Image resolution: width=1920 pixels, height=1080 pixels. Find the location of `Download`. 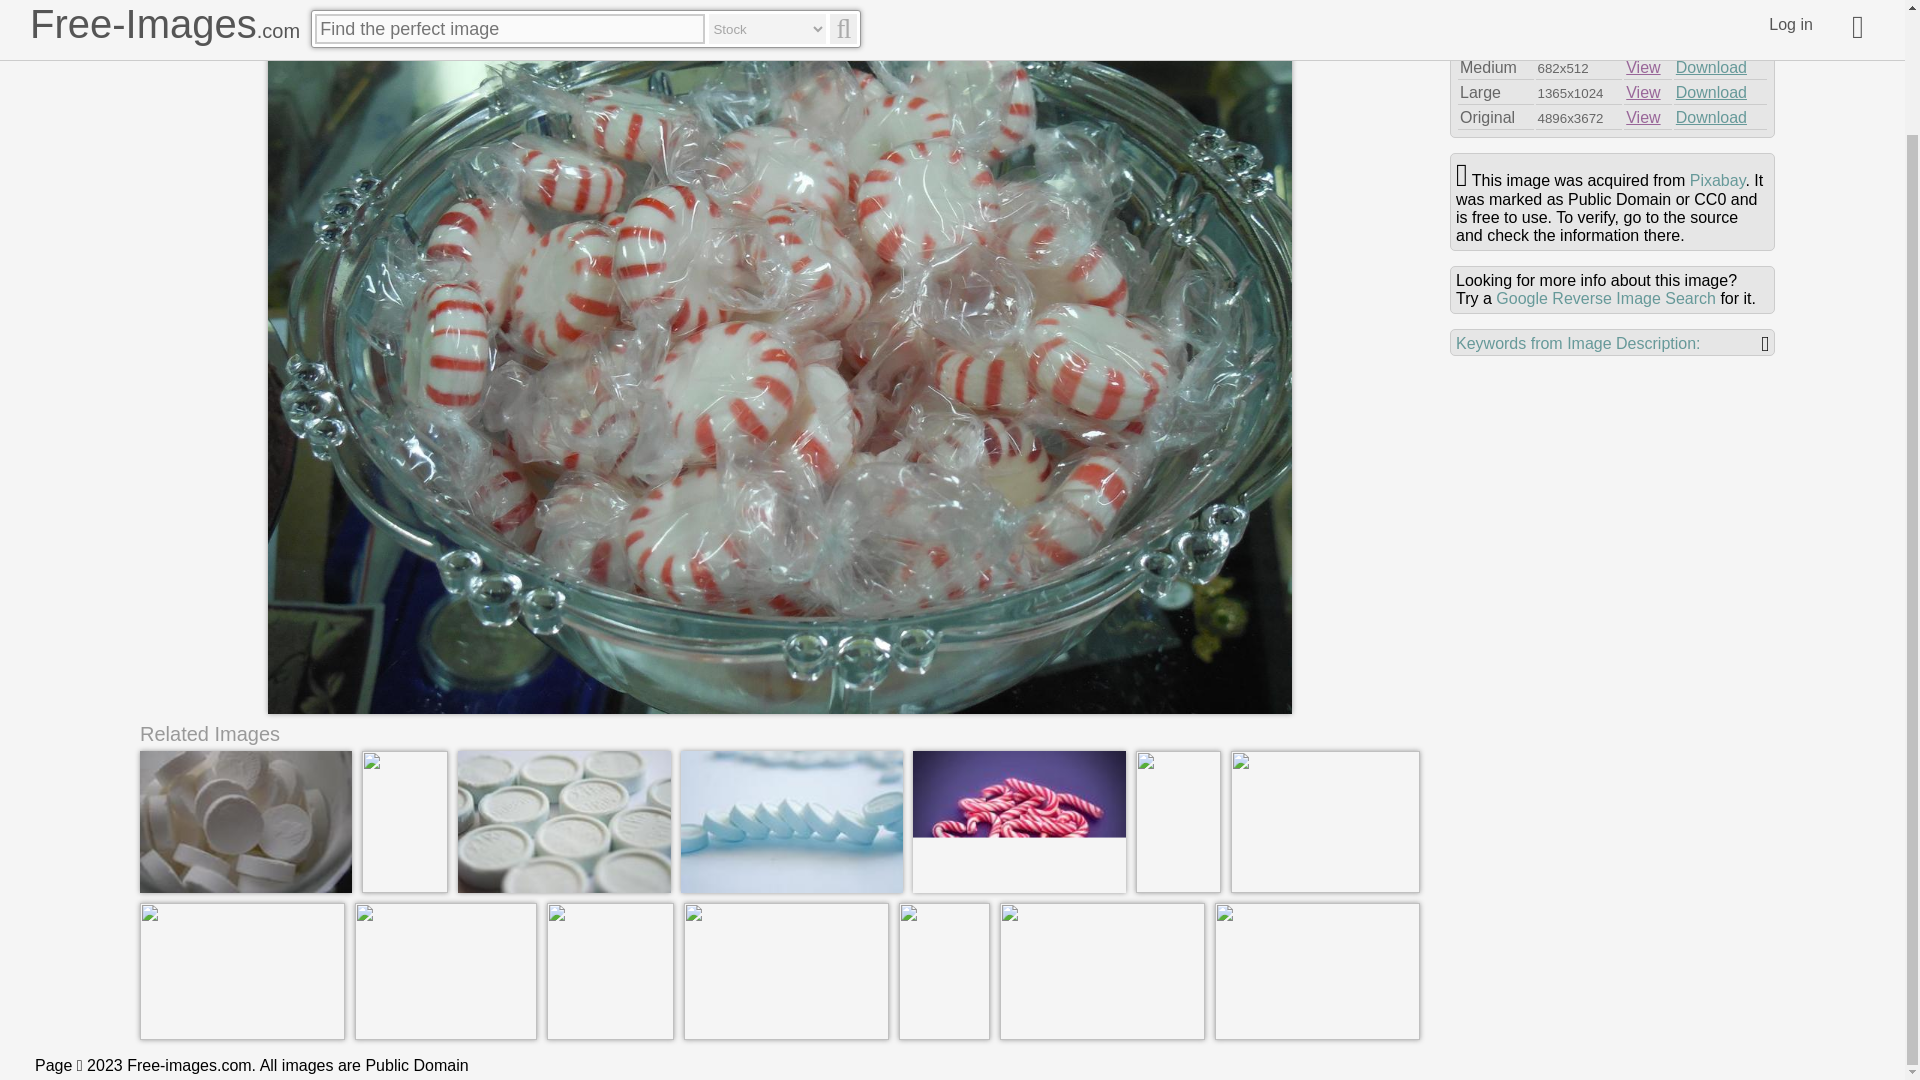

Download is located at coordinates (1712, 118).